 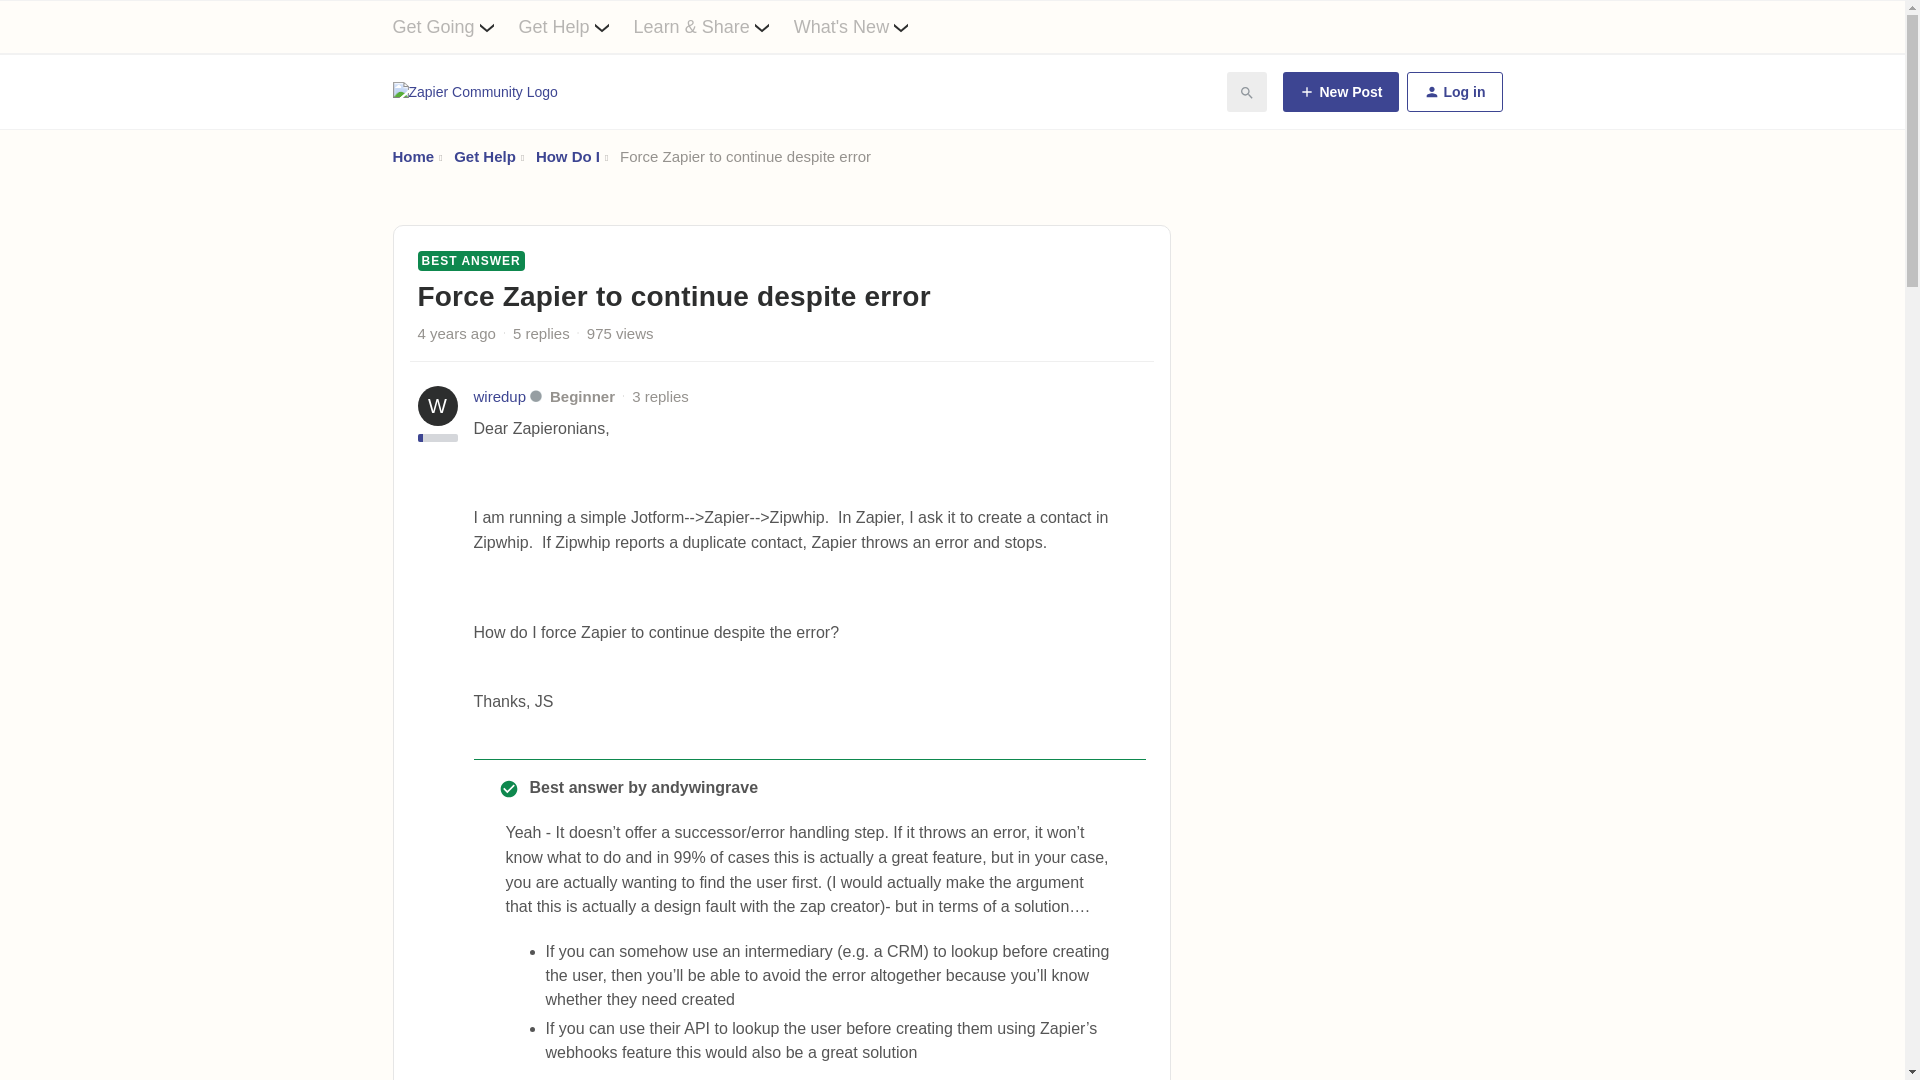 I want to click on Get Help, so click(x=576, y=26).